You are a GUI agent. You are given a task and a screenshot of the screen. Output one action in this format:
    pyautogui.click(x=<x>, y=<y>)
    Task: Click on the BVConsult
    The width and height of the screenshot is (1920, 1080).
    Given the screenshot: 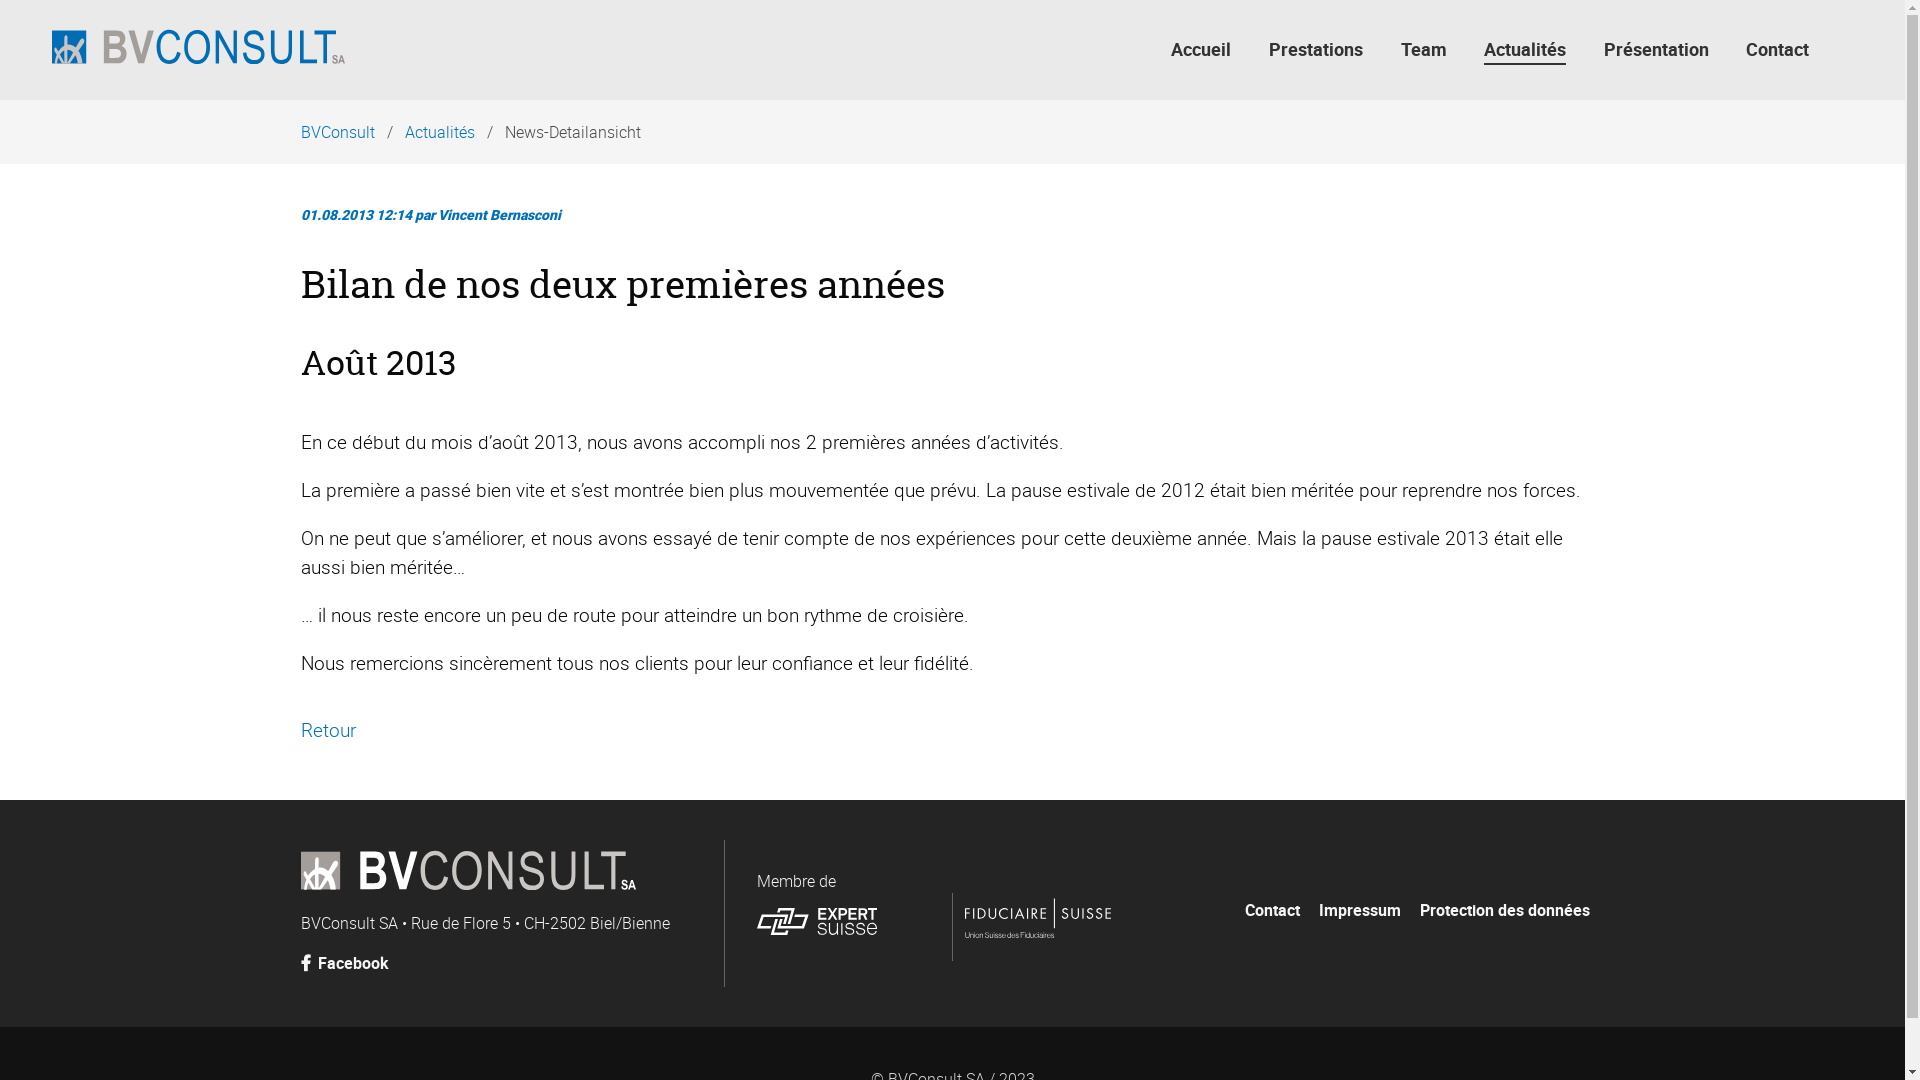 What is the action you would take?
    pyautogui.click(x=343, y=132)
    